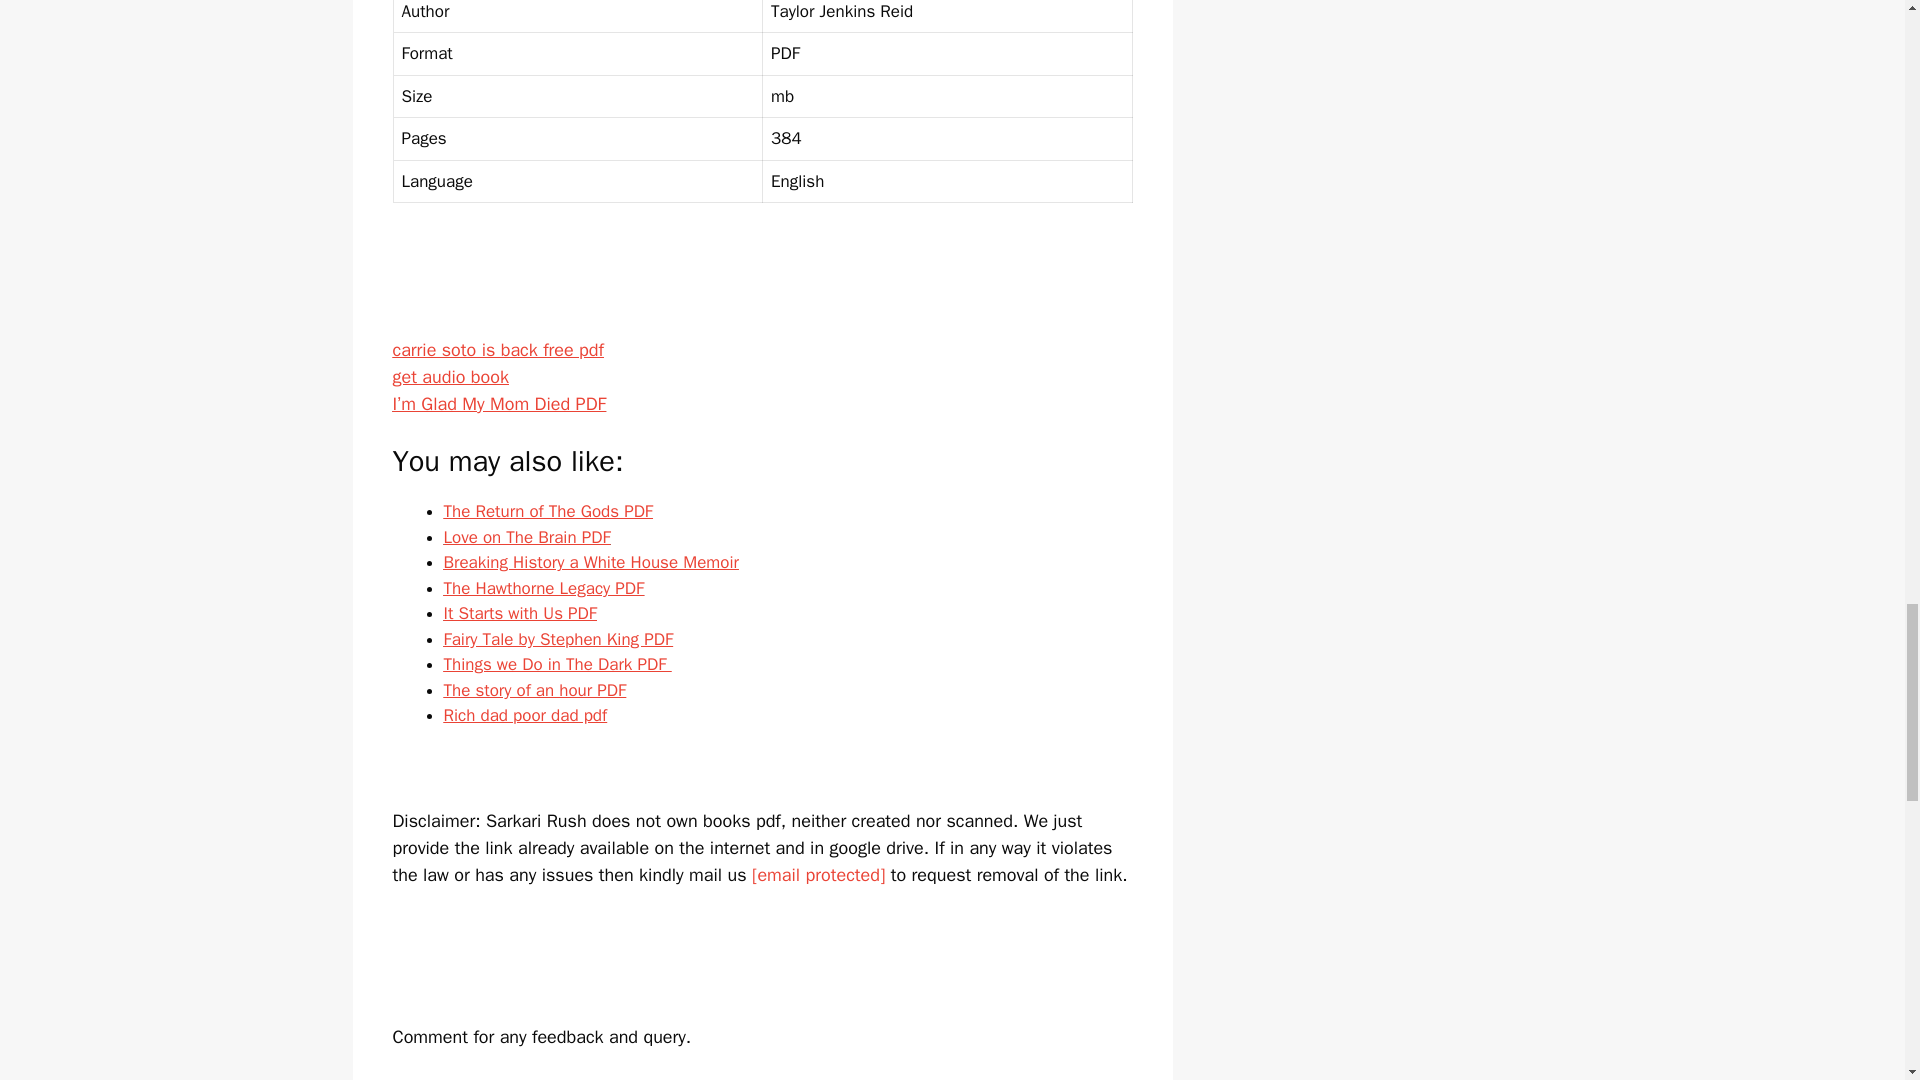  I want to click on It Starts with Us PDF, so click(520, 613).